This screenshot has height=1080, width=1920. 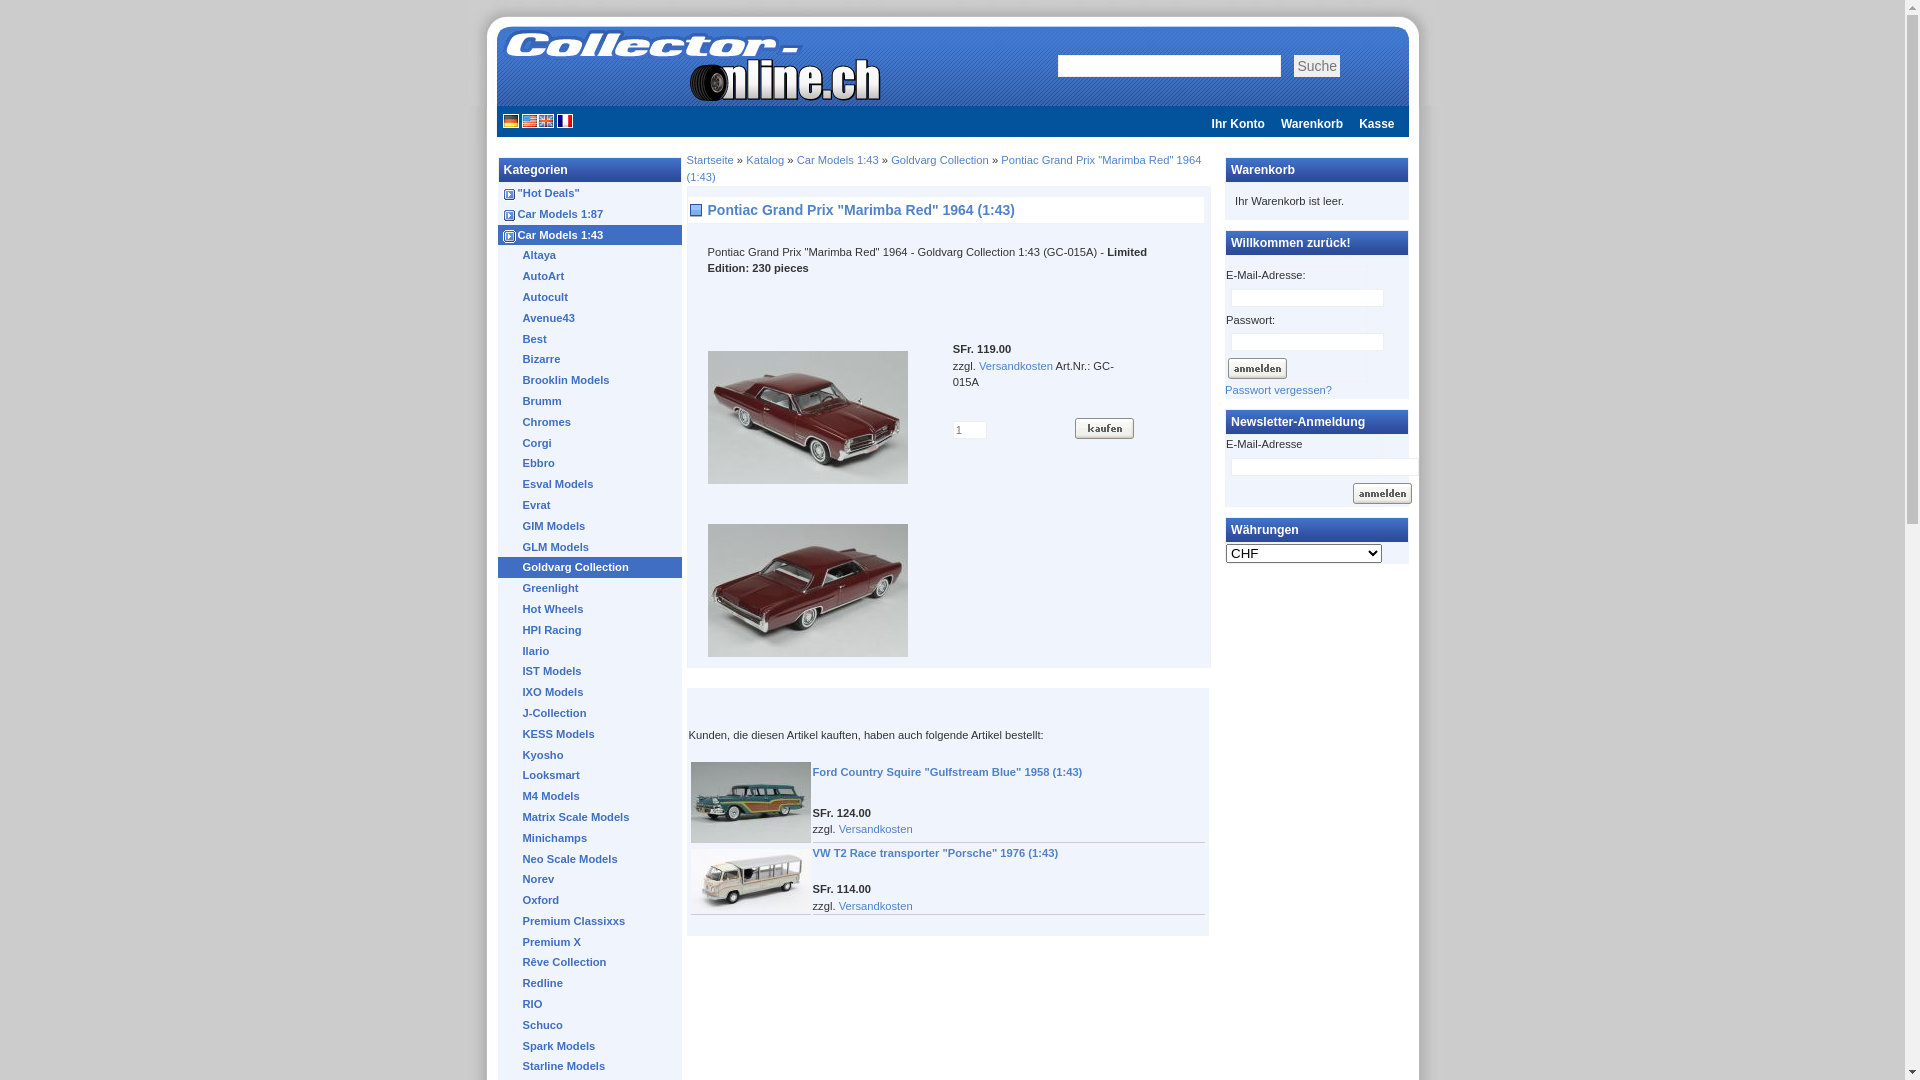 I want to click on Looksmart, so click(x=594, y=776).